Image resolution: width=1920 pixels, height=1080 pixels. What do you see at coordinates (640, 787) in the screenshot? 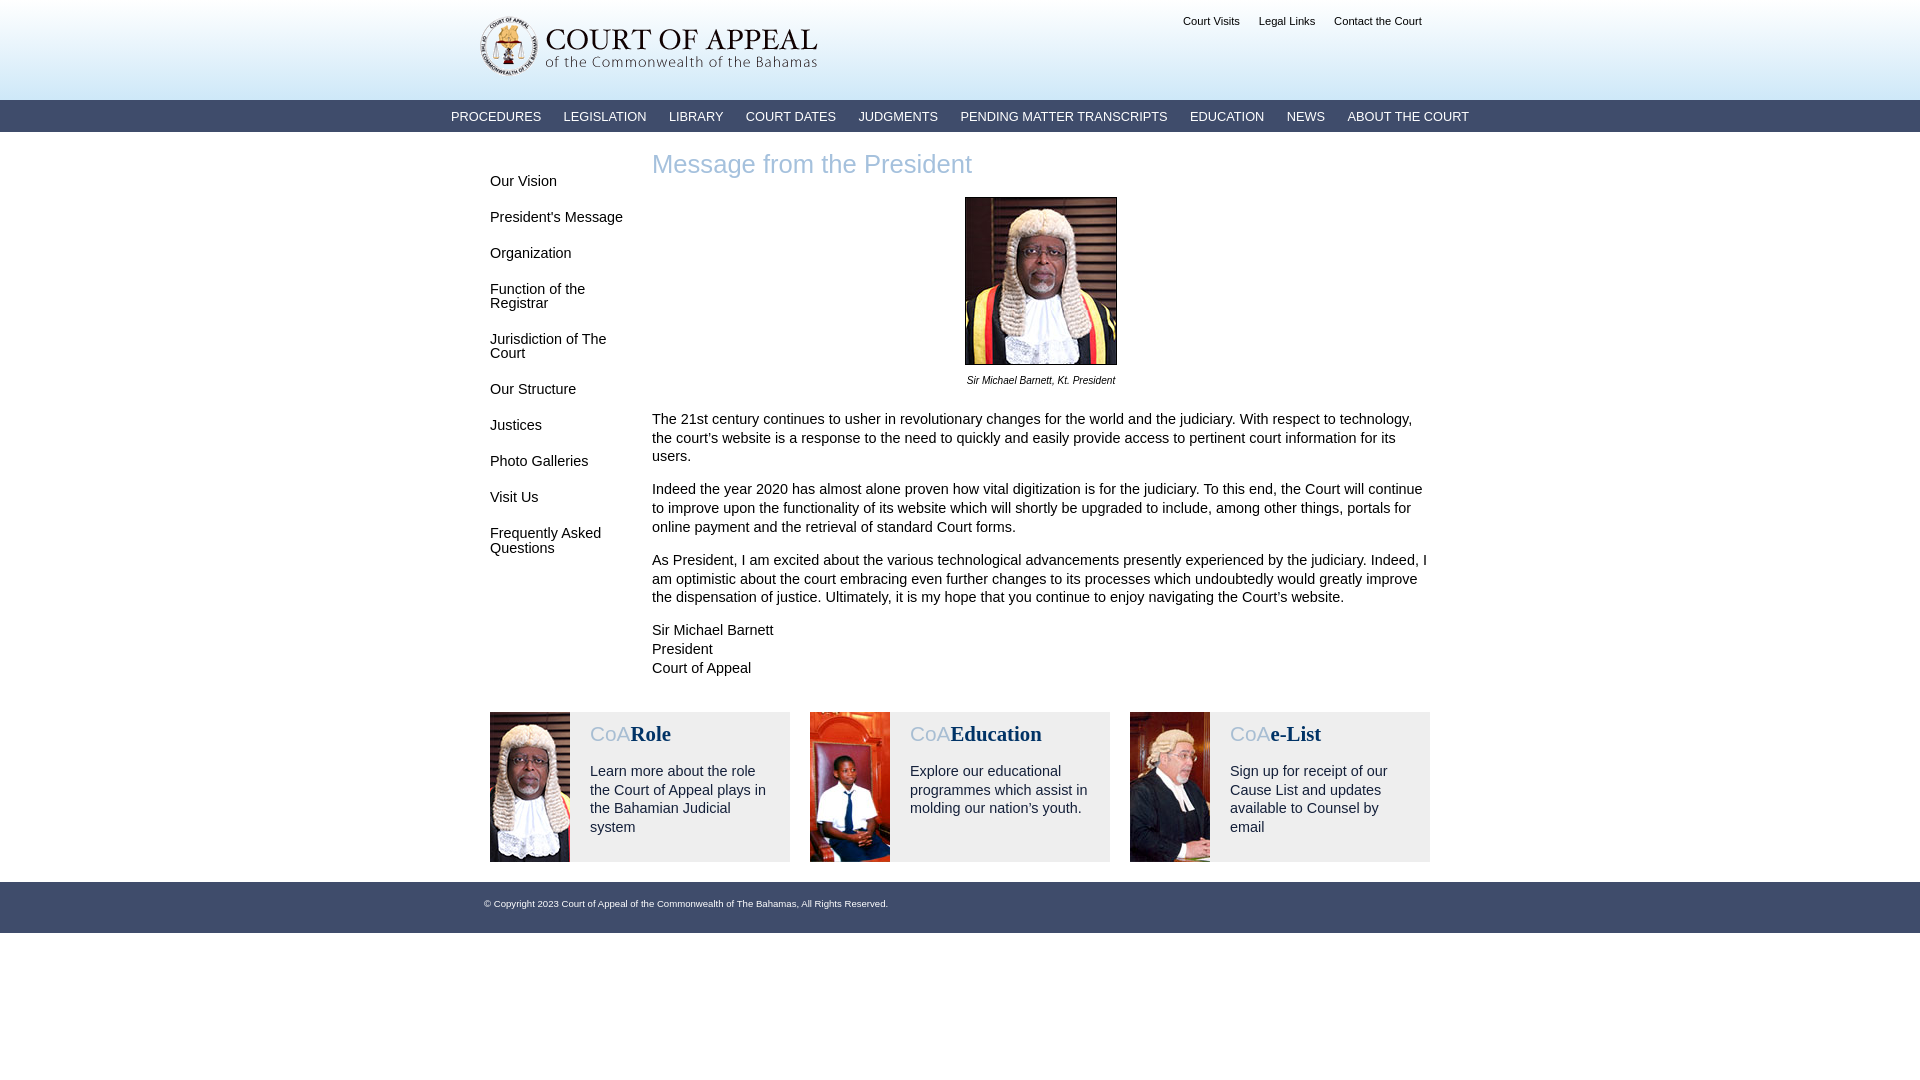
I see `About the Court of Appeal` at bounding box center [640, 787].